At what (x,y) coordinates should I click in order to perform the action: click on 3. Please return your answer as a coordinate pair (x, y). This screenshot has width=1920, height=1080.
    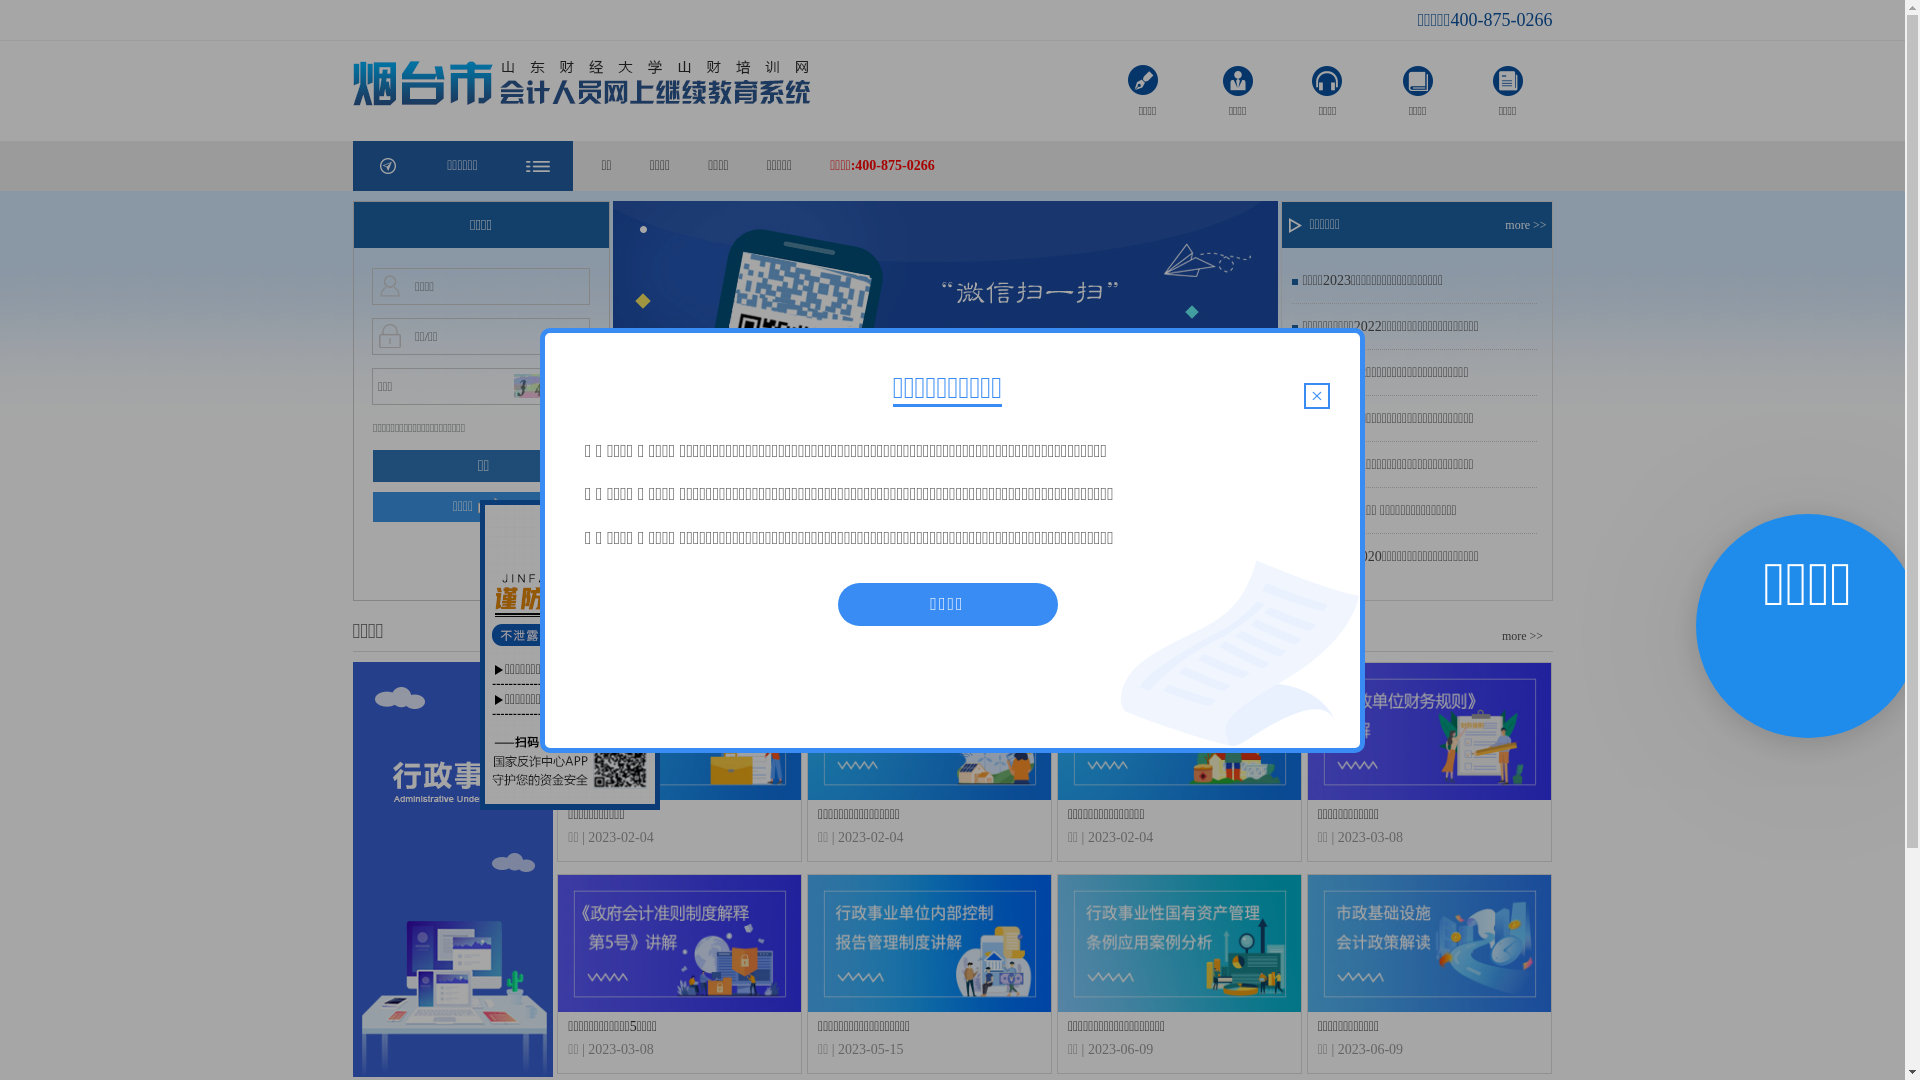
    Looking at the image, I should click on (971, 578).